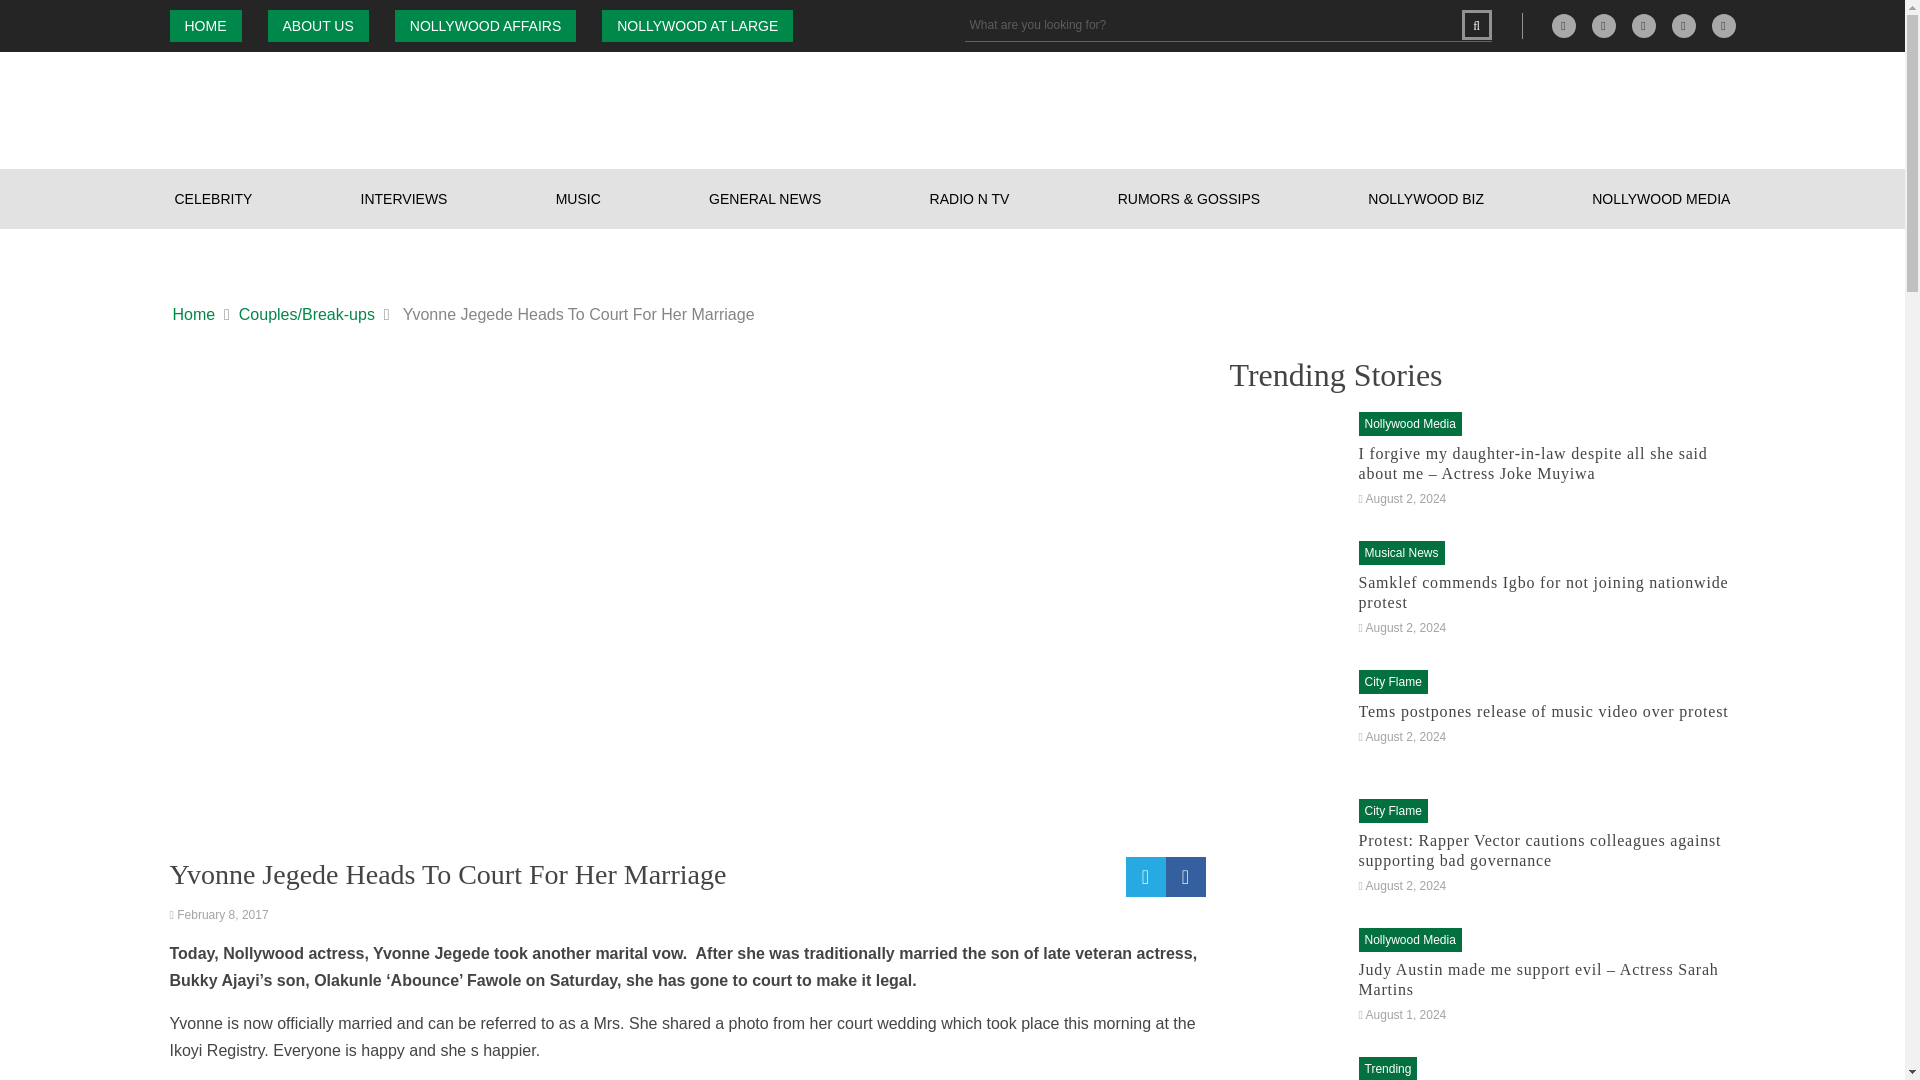  What do you see at coordinates (214, 198) in the screenshot?
I see `CELEBRITY` at bounding box center [214, 198].